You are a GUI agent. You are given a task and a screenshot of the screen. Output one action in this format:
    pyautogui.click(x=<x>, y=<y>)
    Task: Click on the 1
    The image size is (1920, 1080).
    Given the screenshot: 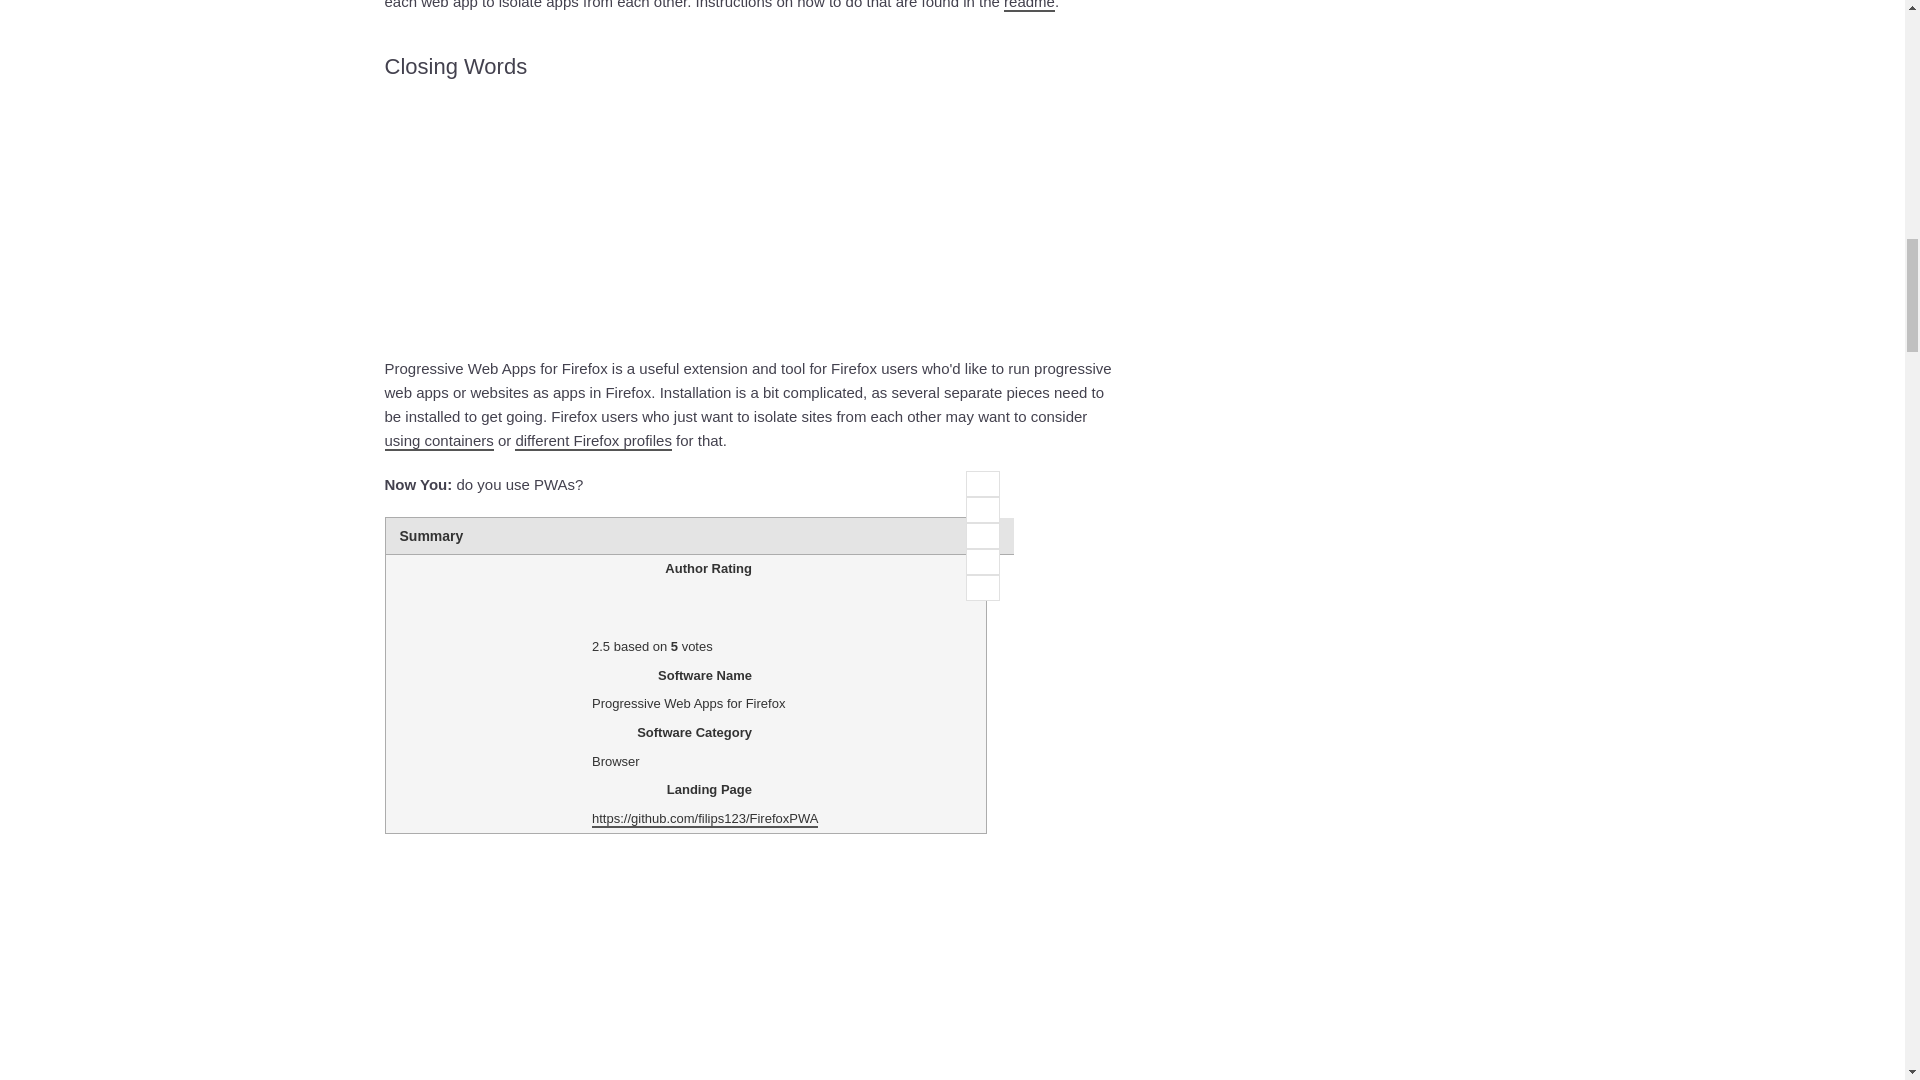 What is the action you would take?
    pyautogui.click(x=982, y=483)
    